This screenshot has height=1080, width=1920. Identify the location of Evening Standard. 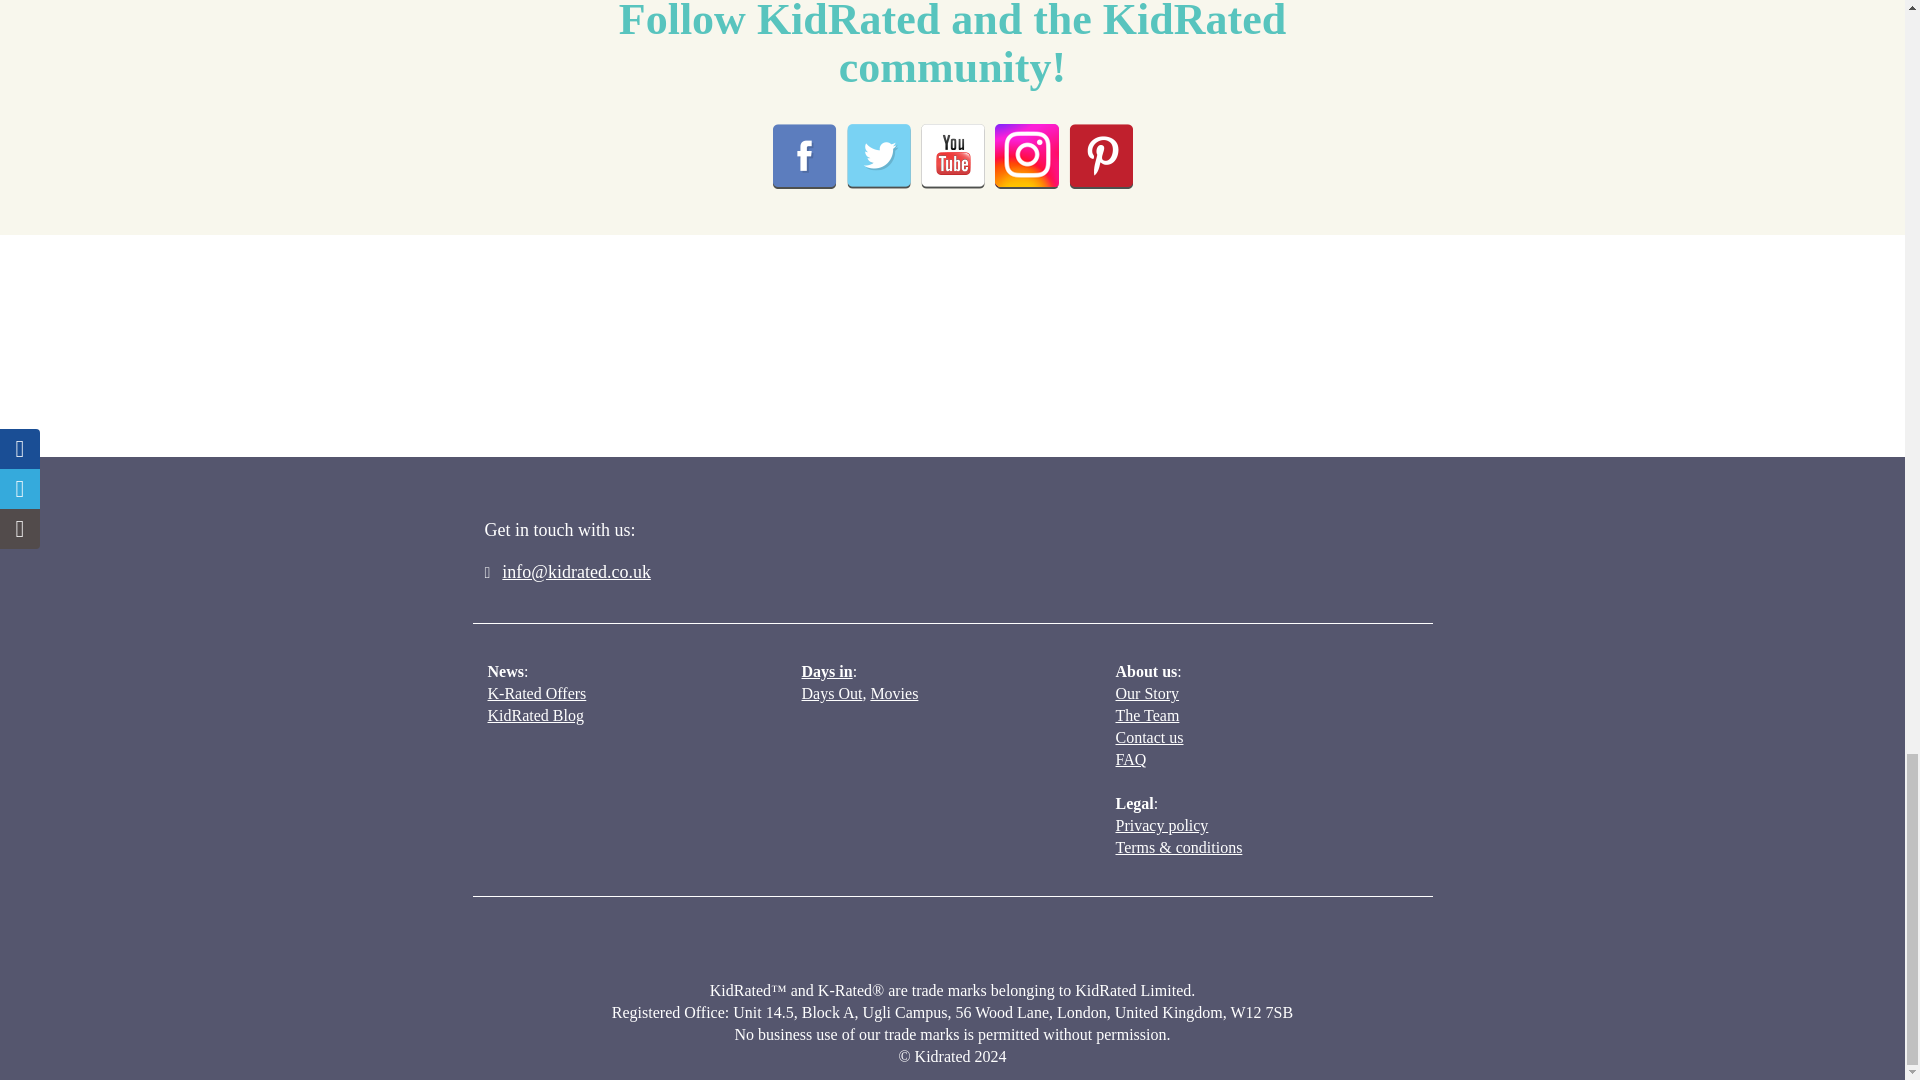
(534, 367).